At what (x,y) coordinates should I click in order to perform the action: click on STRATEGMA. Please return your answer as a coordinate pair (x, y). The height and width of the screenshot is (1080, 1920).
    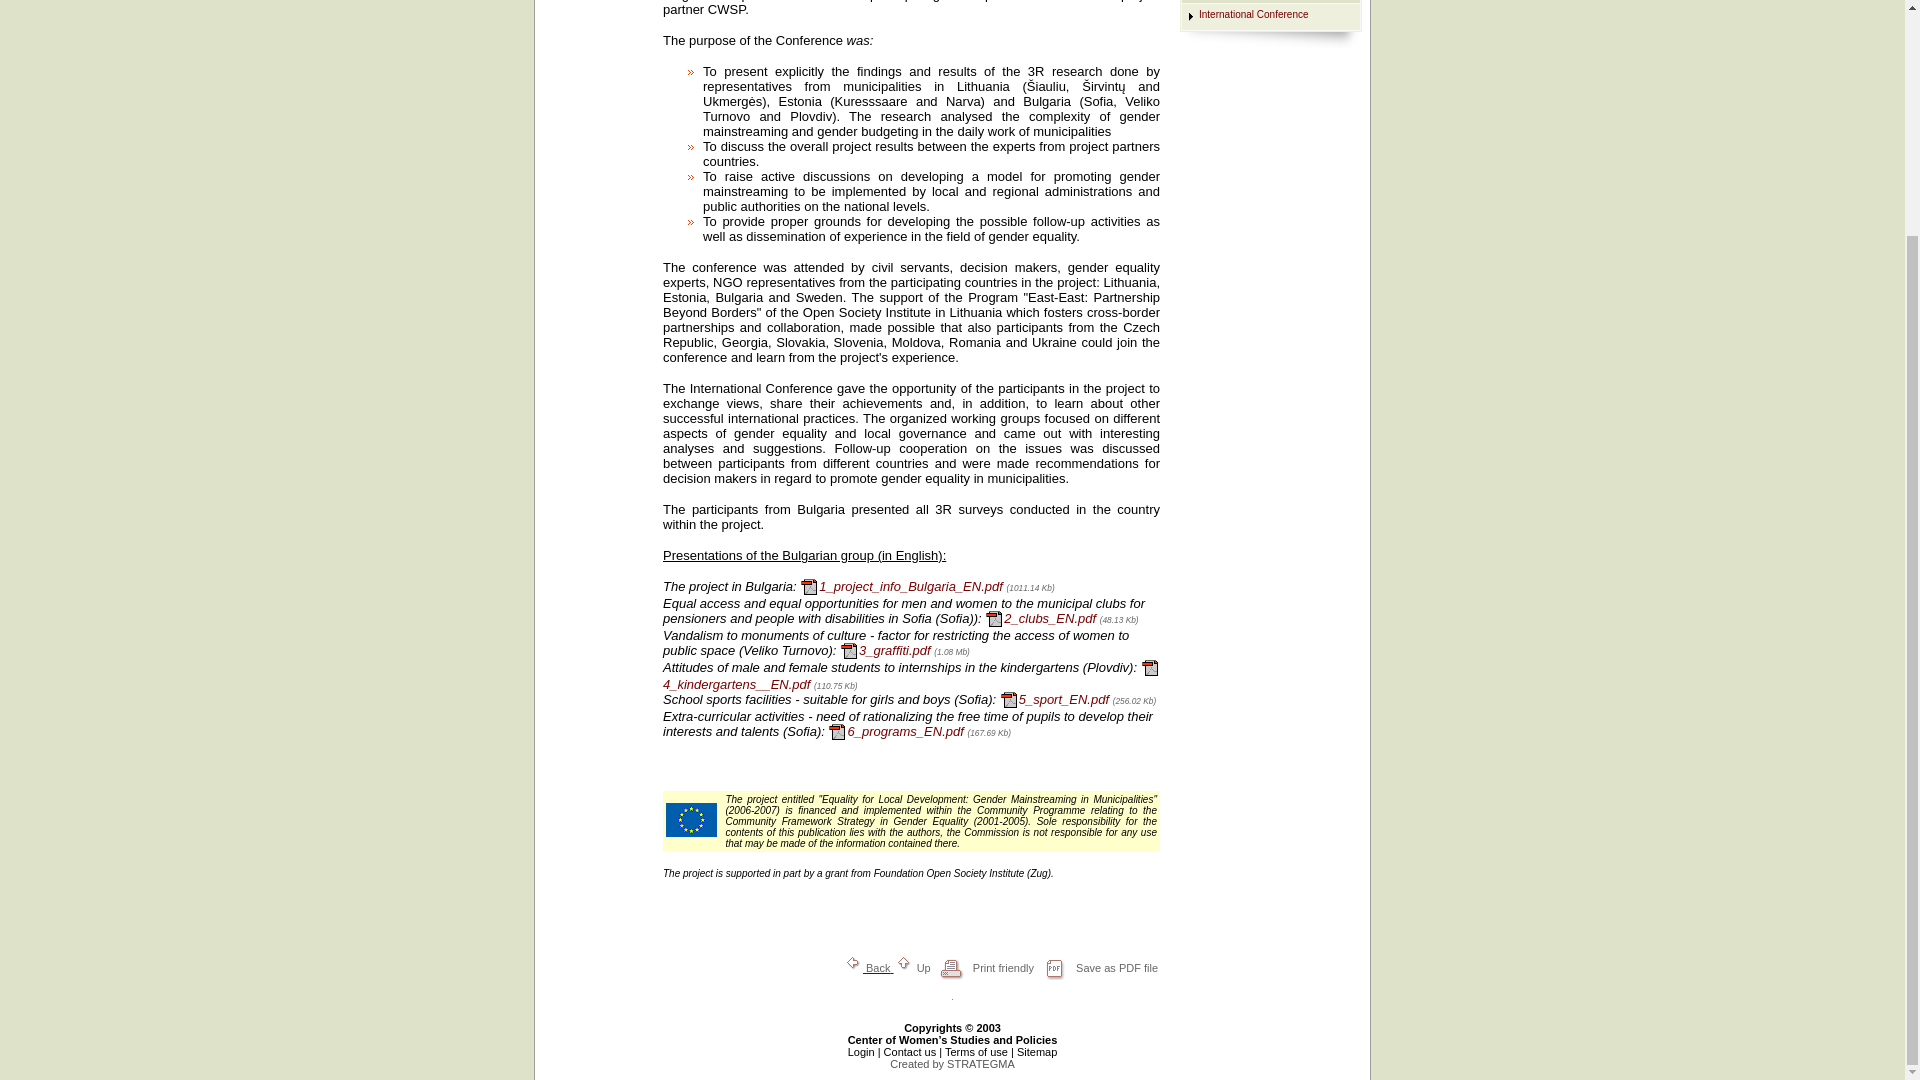
    Looking at the image, I should click on (980, 1064).